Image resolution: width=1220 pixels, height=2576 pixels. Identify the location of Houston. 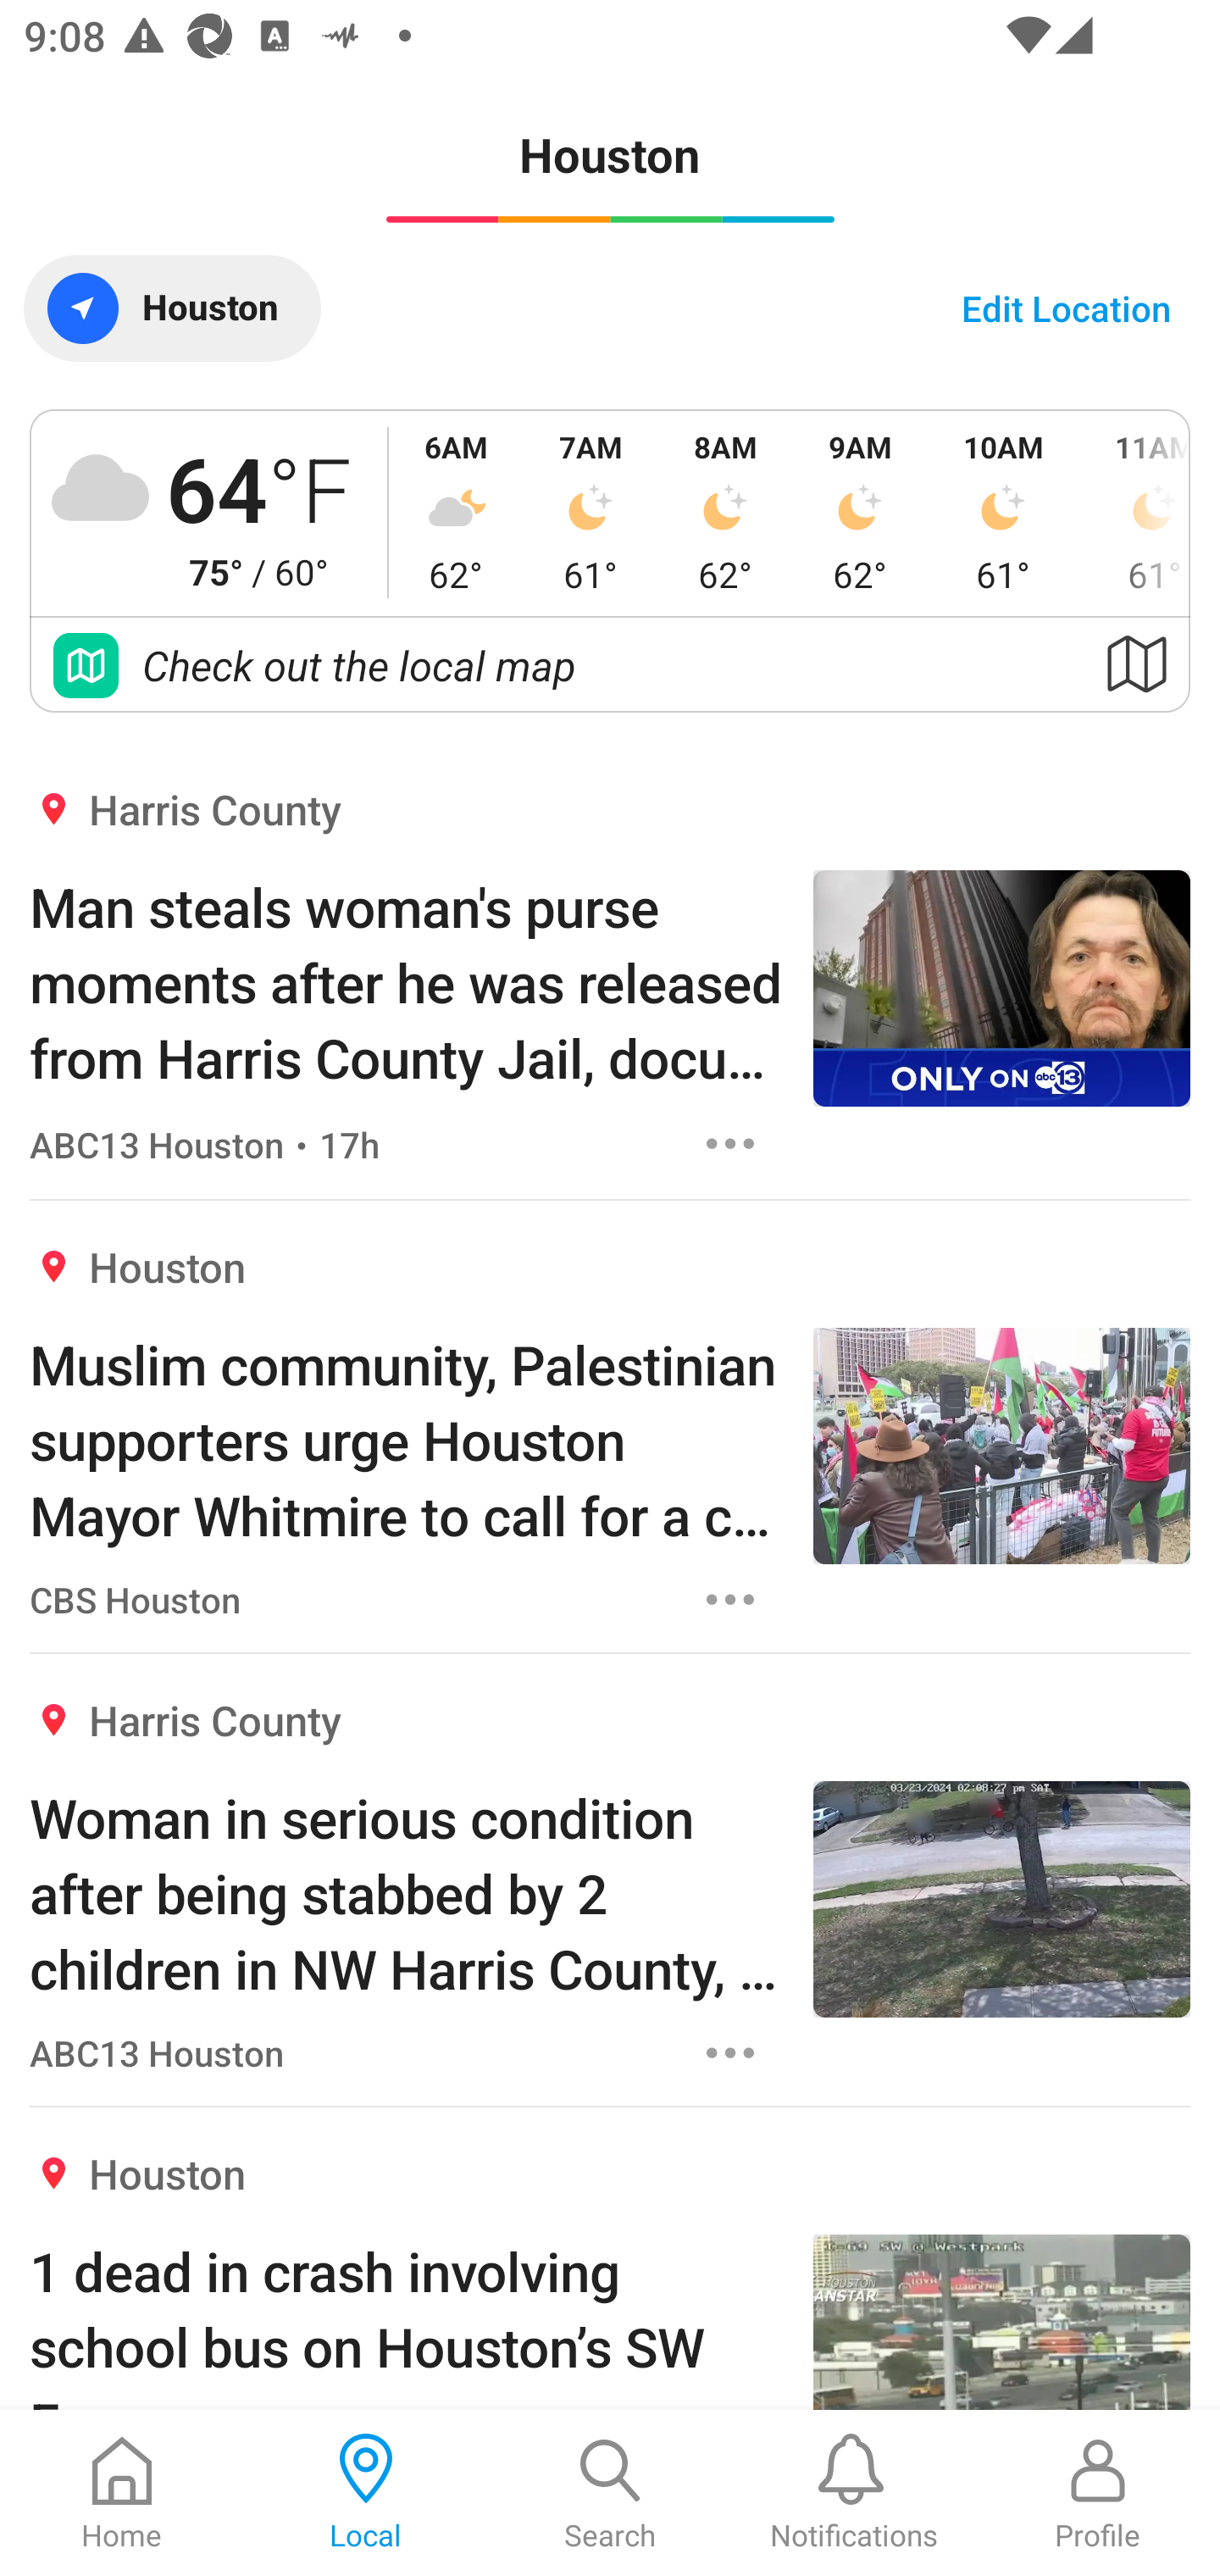
(171, 307).